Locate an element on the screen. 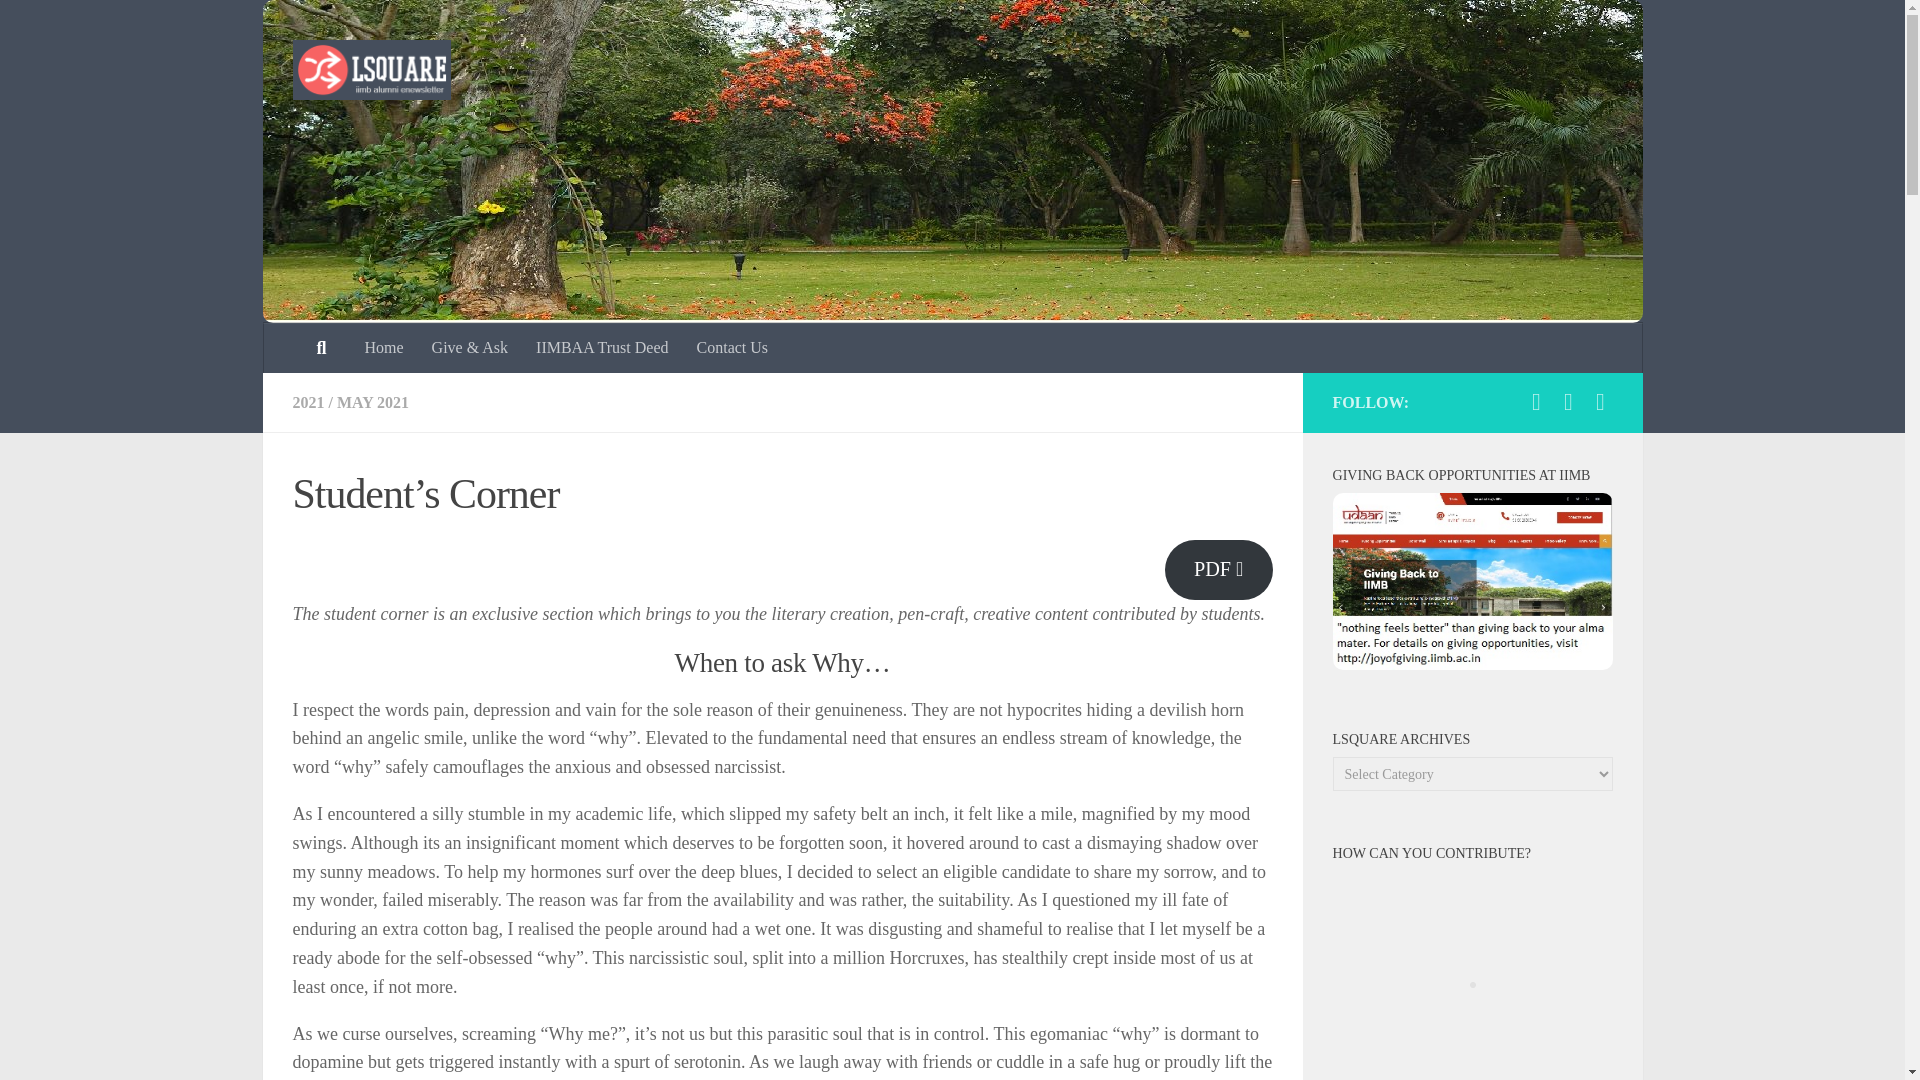  Contact Us is located at coordinates (733, 347).